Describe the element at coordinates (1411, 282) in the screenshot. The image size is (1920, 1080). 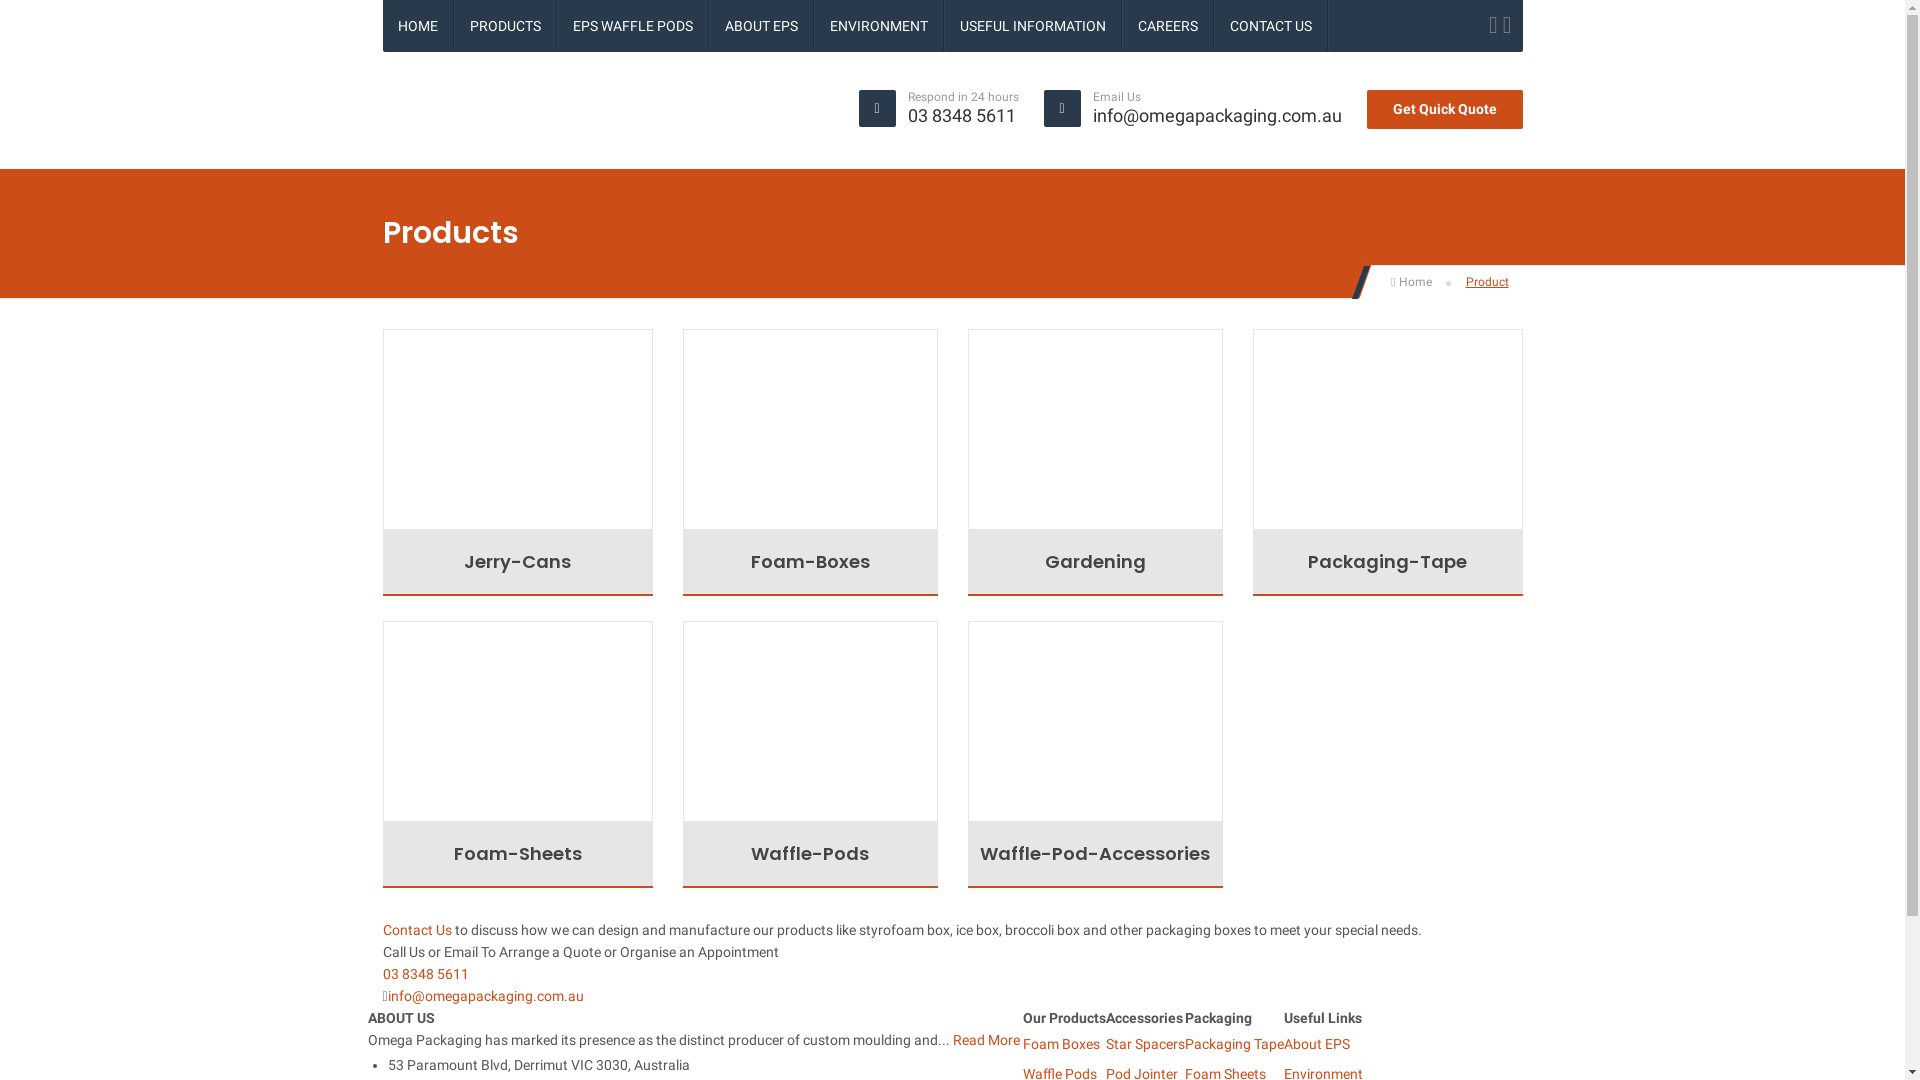
I see `Home` at that location.